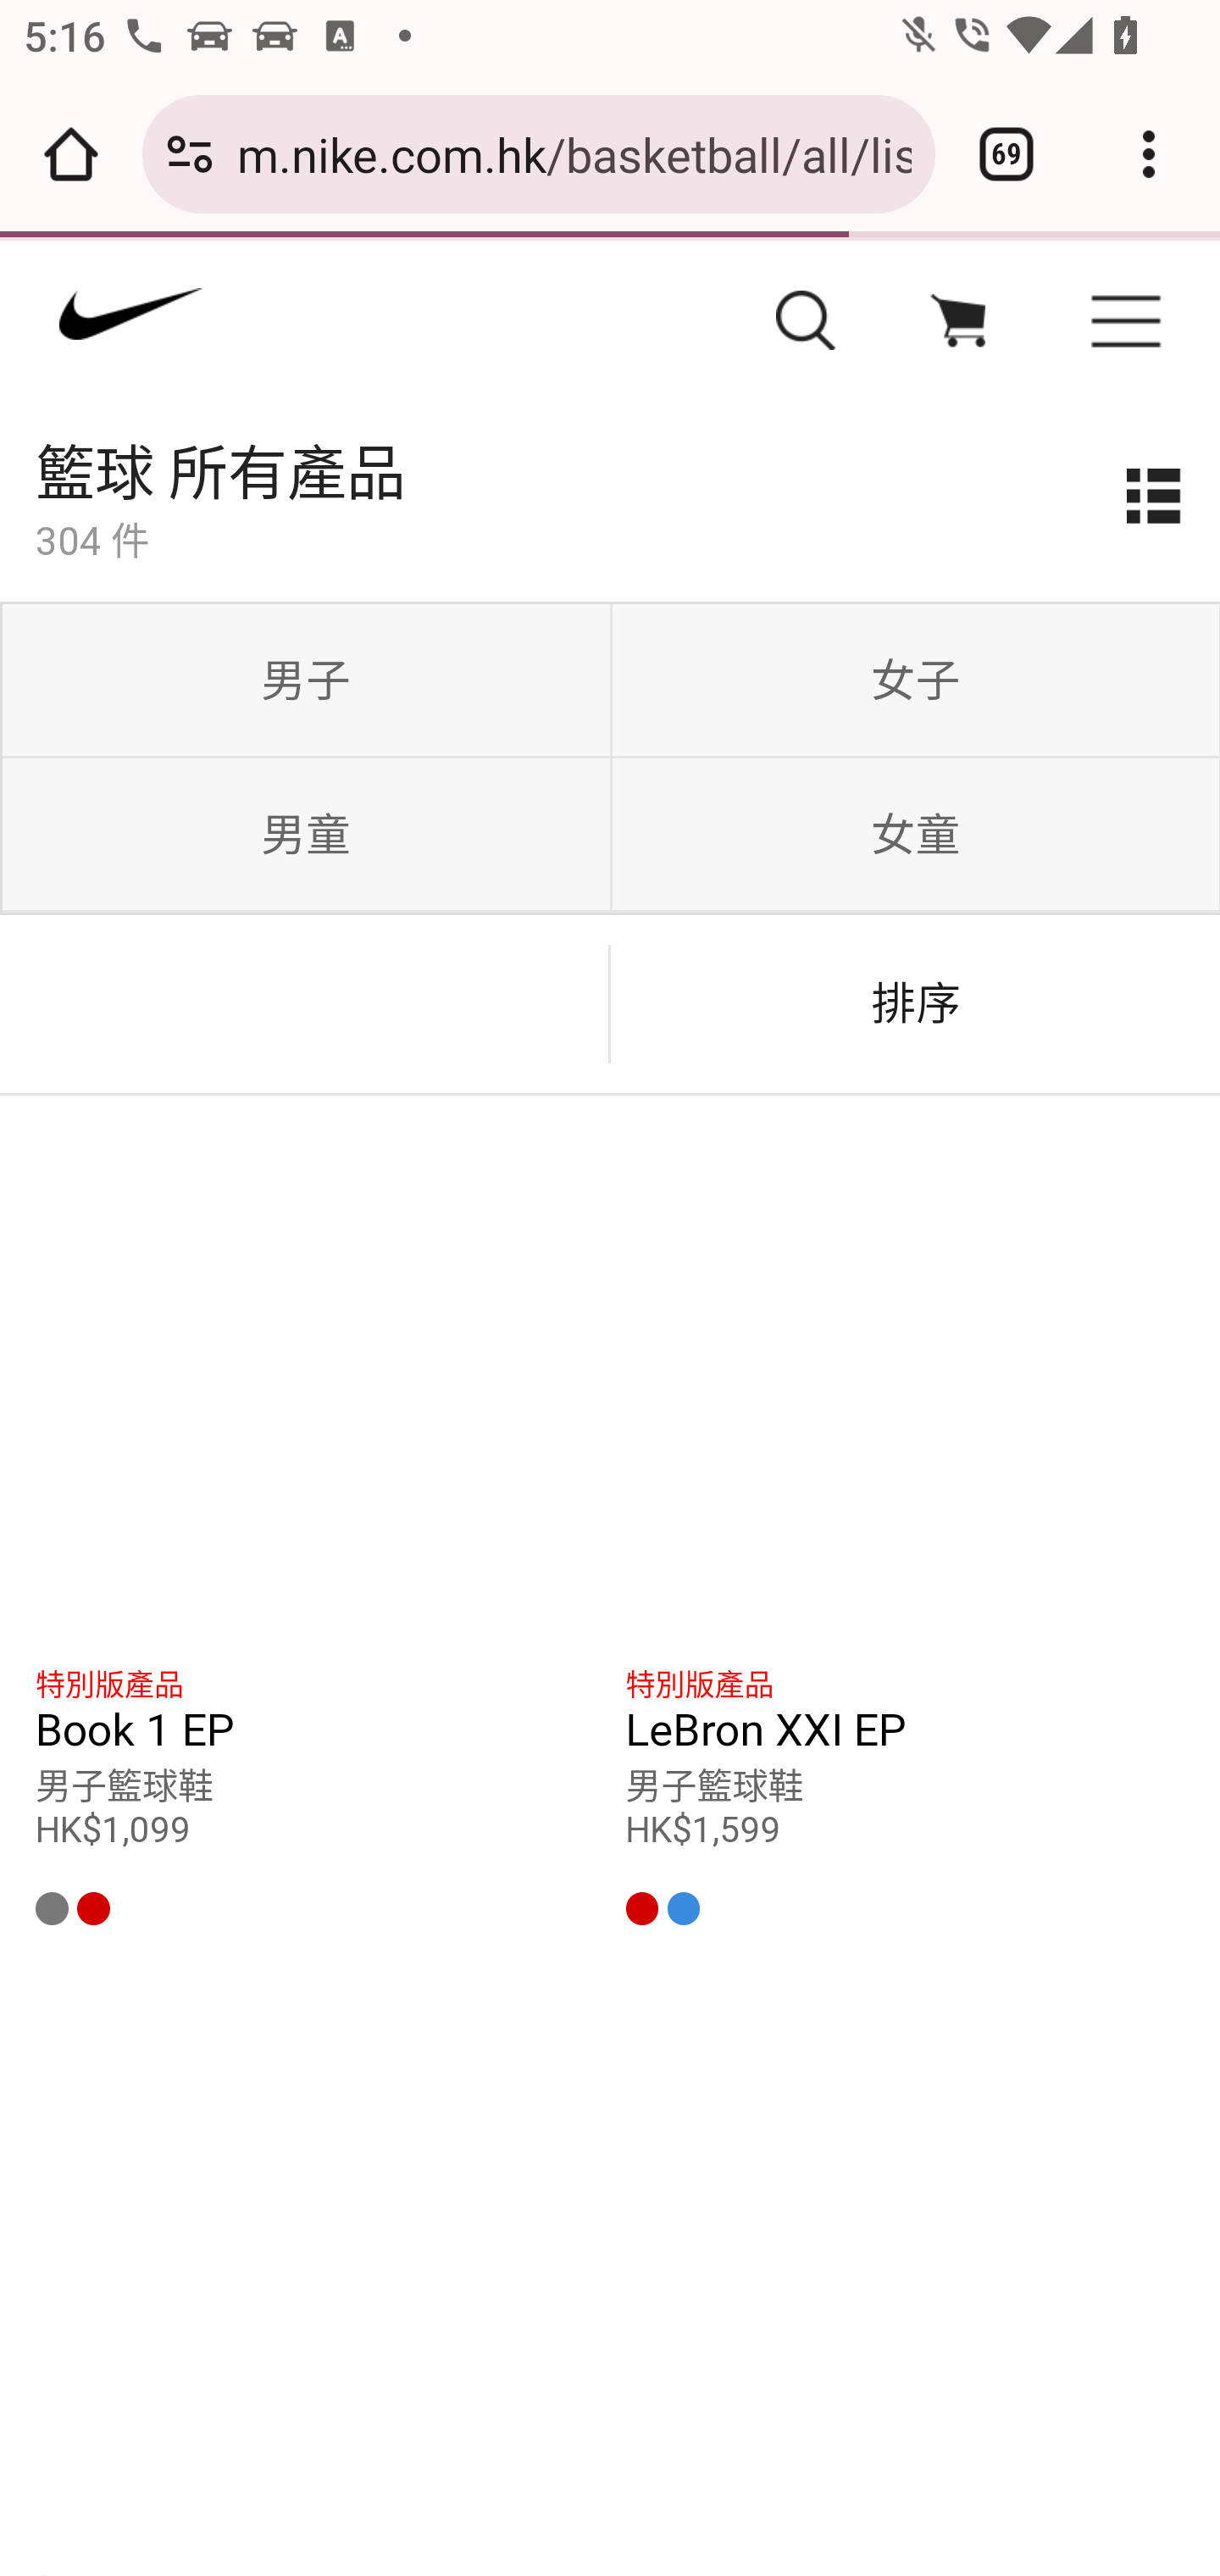  Describe the element at coordinates (71, 154) in the screenshot. I see `Open the home page` at that location.